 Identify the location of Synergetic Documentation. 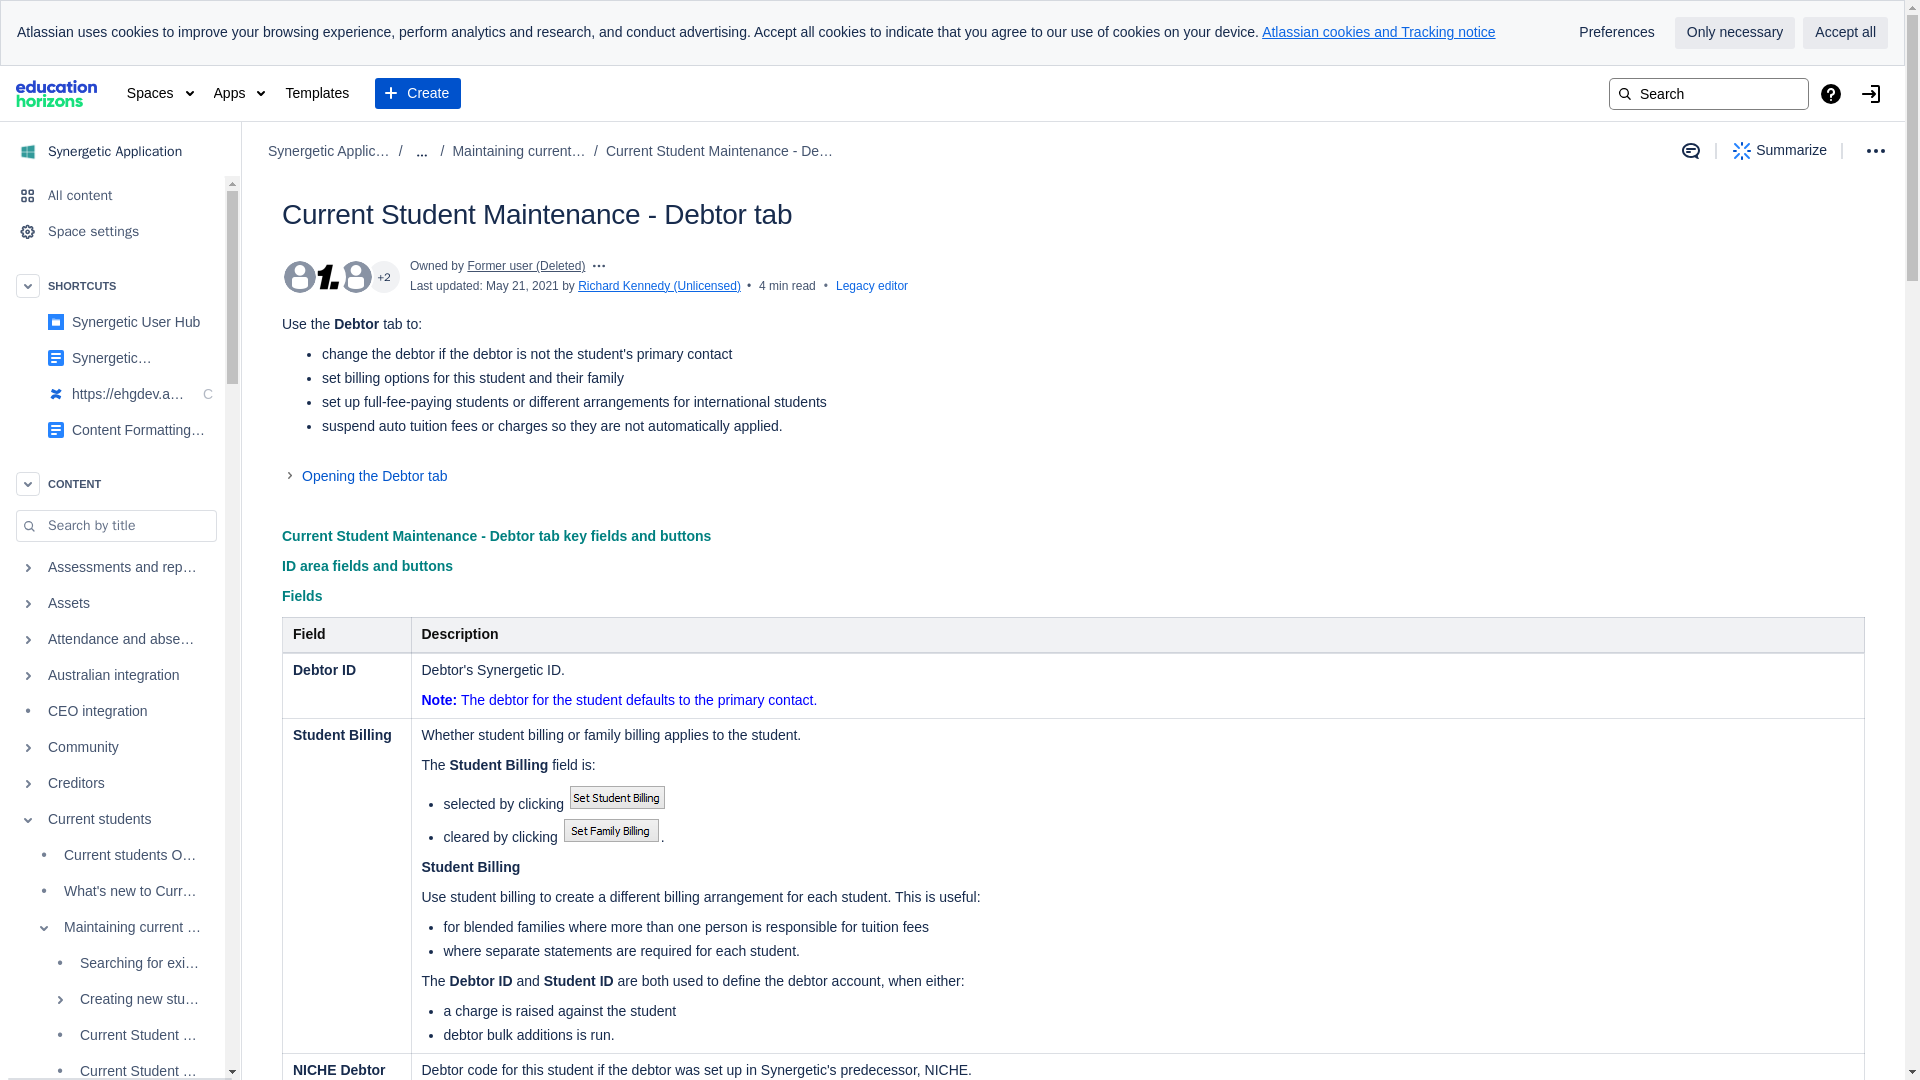
(142, 358).